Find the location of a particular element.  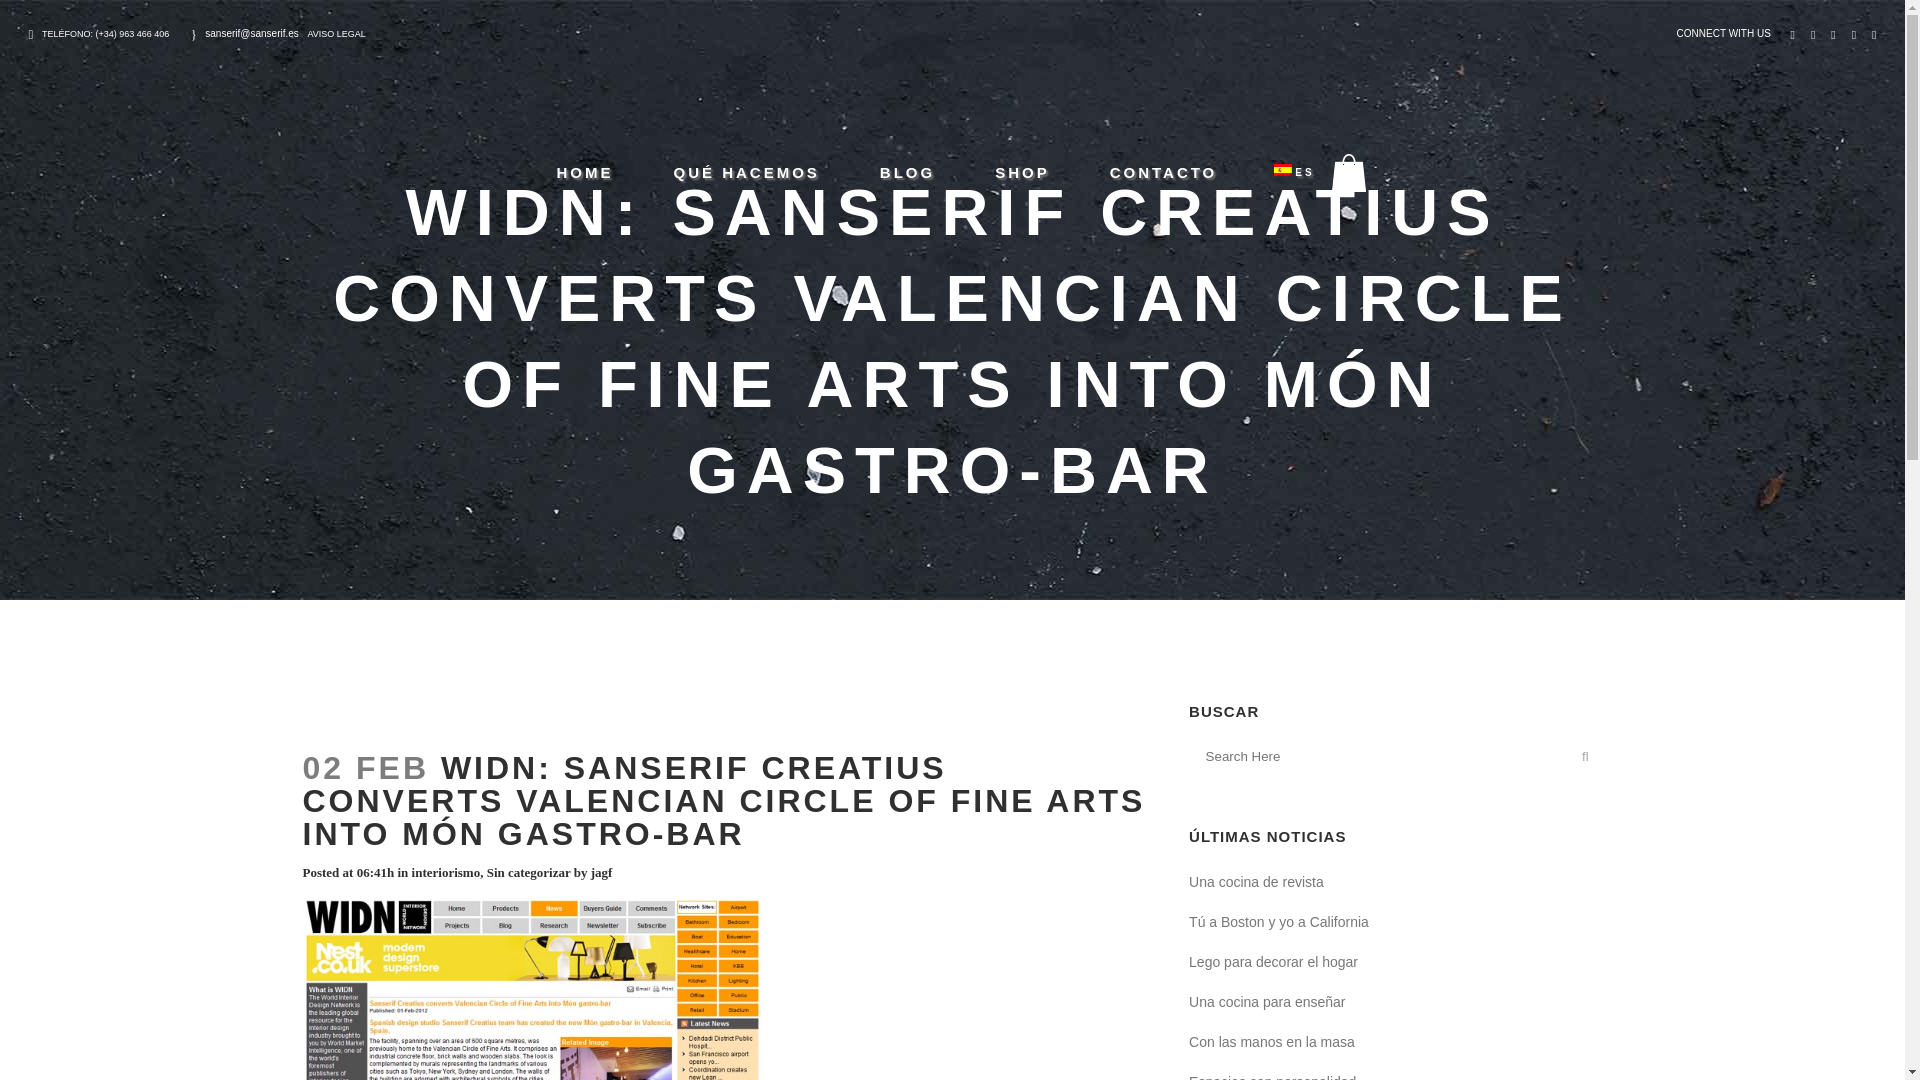

HOME is located at coordinates (584, 172).